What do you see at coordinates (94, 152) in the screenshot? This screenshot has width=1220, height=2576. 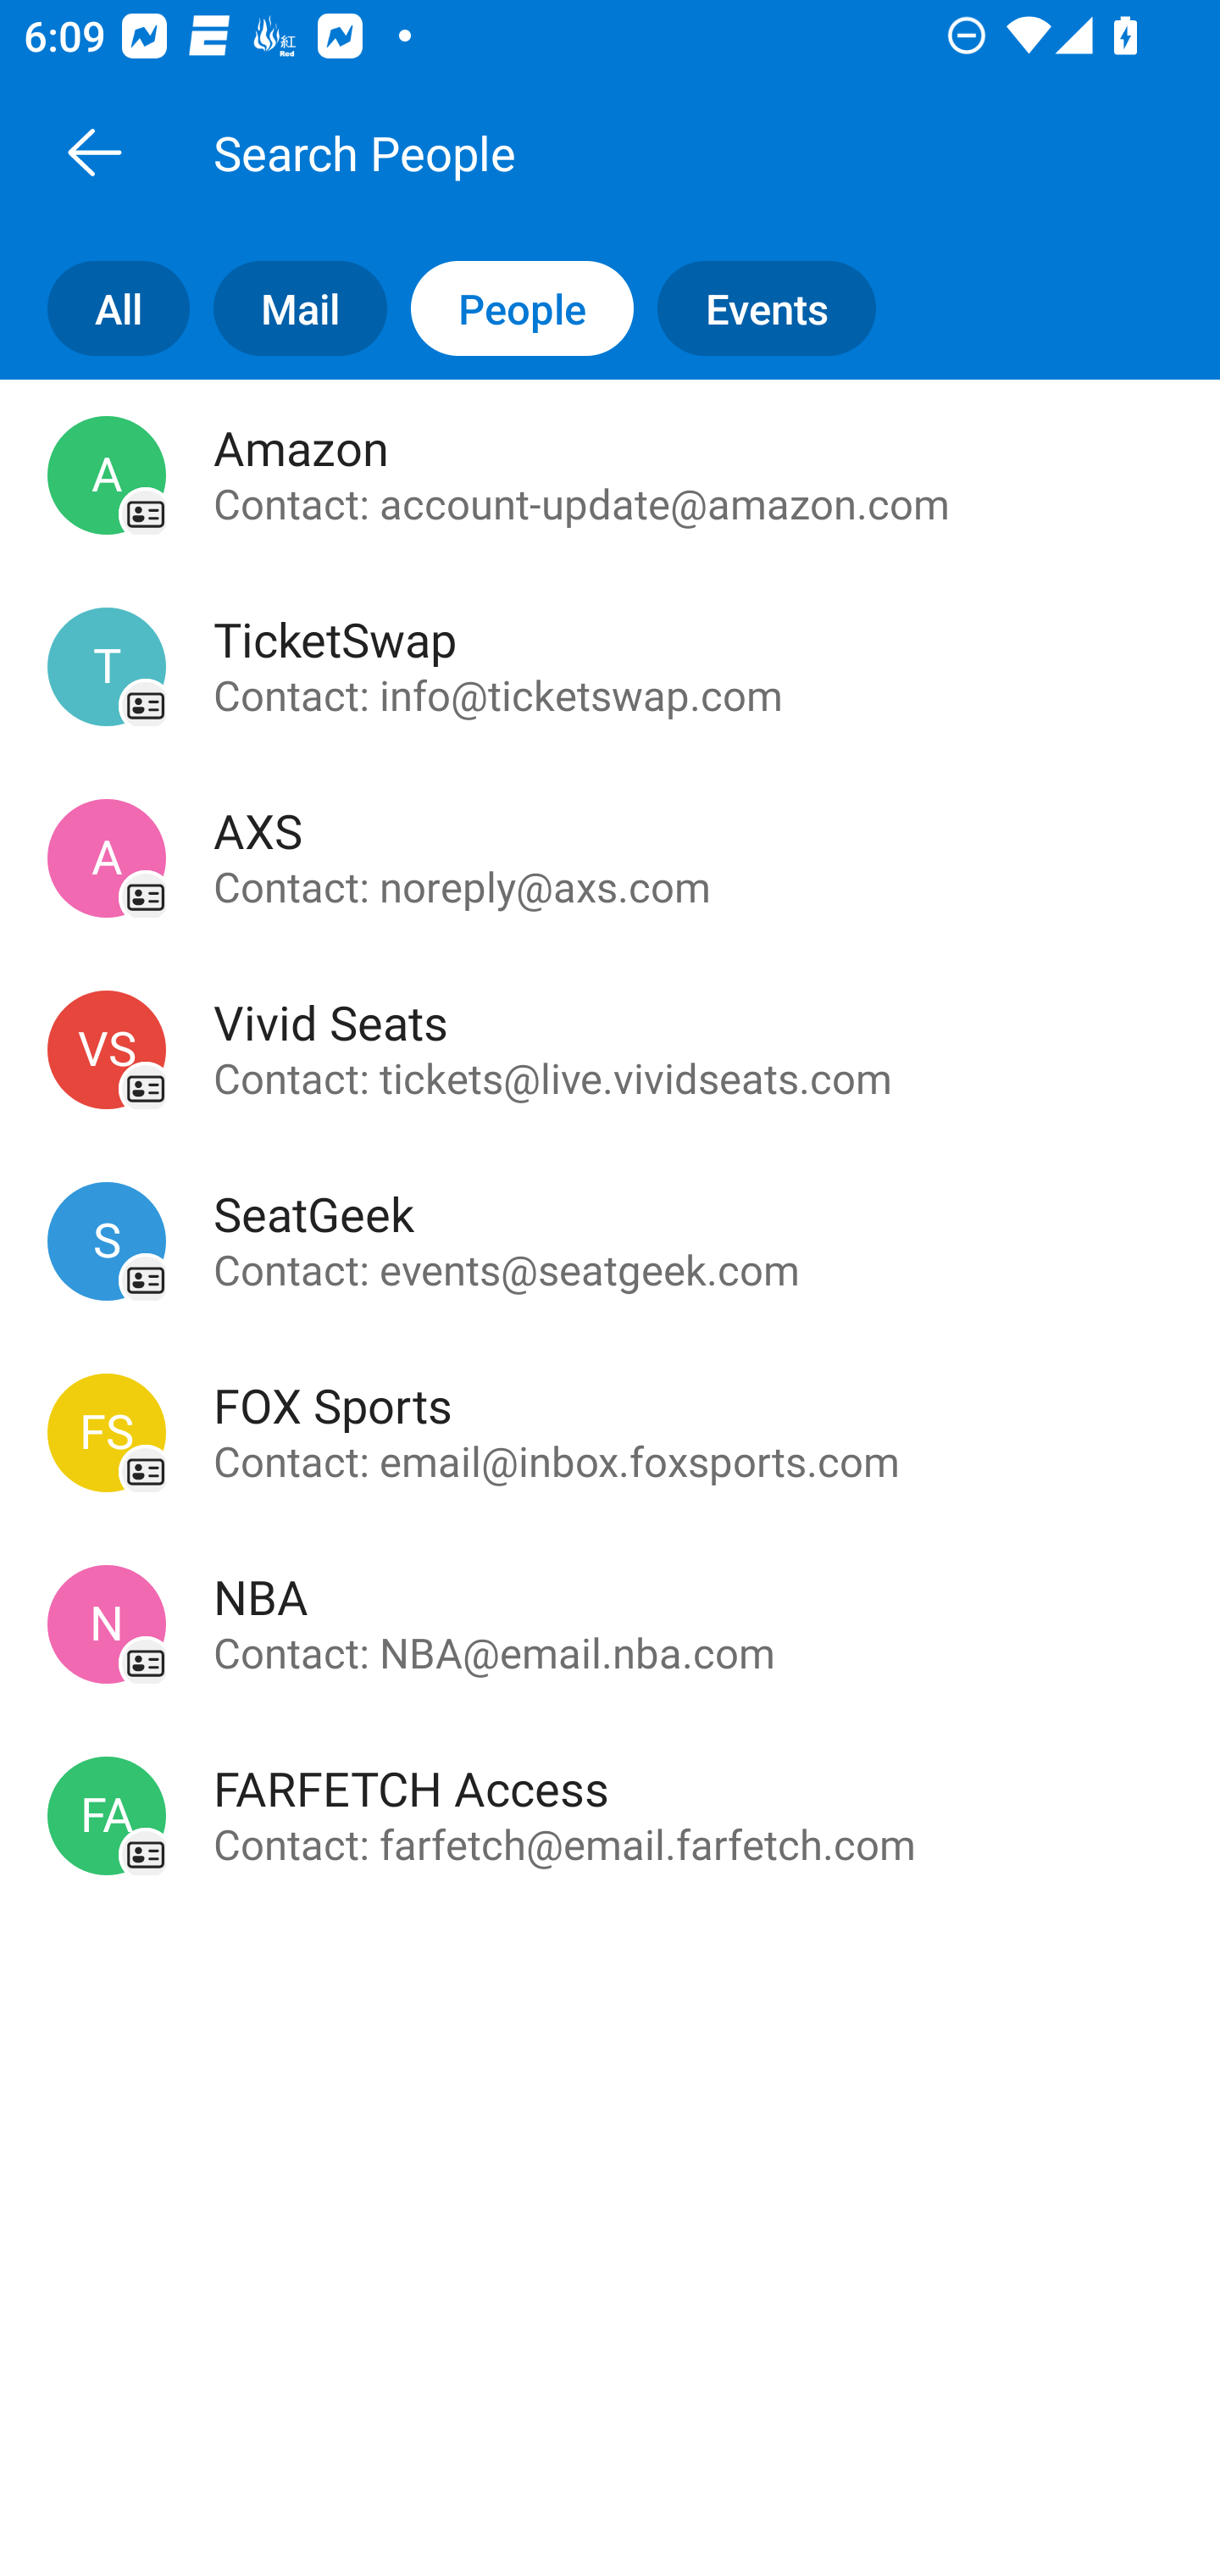 I see `Back` at bounding box center [94, 152].